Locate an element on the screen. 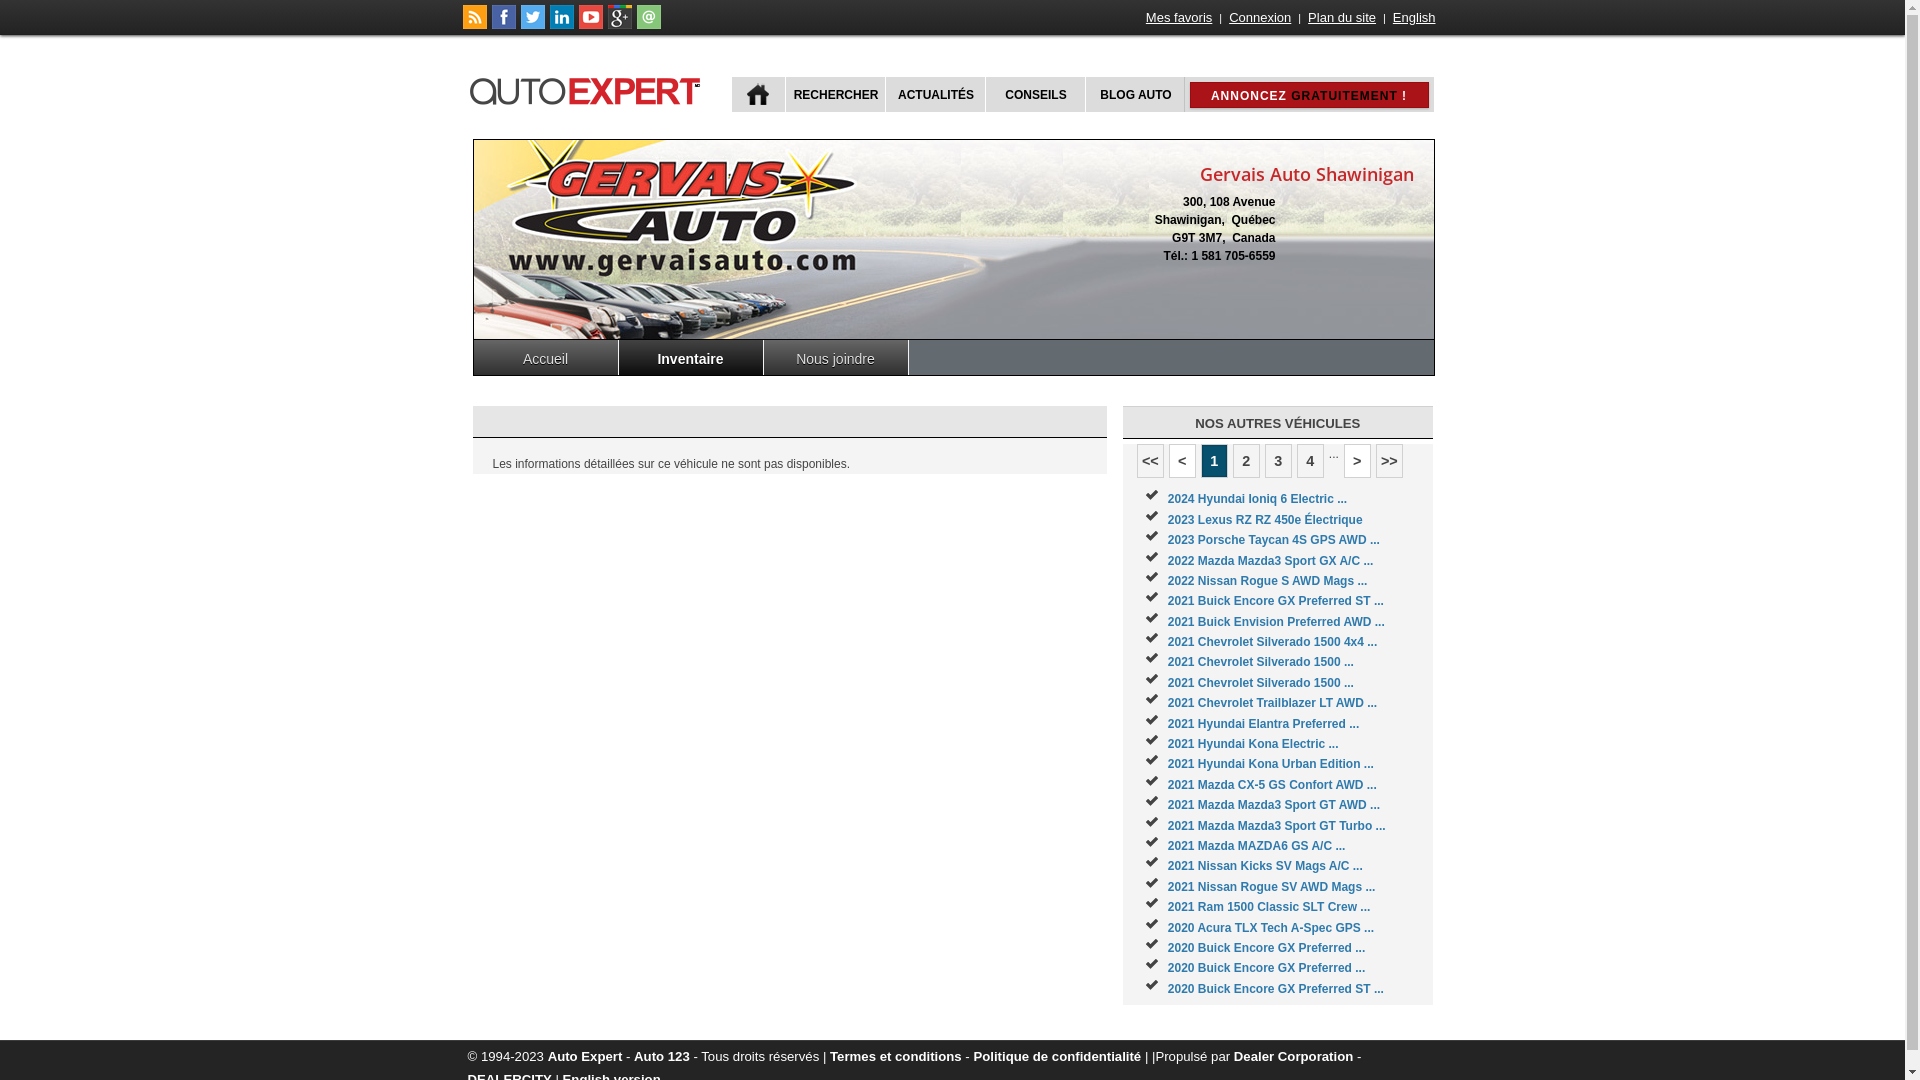  > is located at coordinates (1358, 461).